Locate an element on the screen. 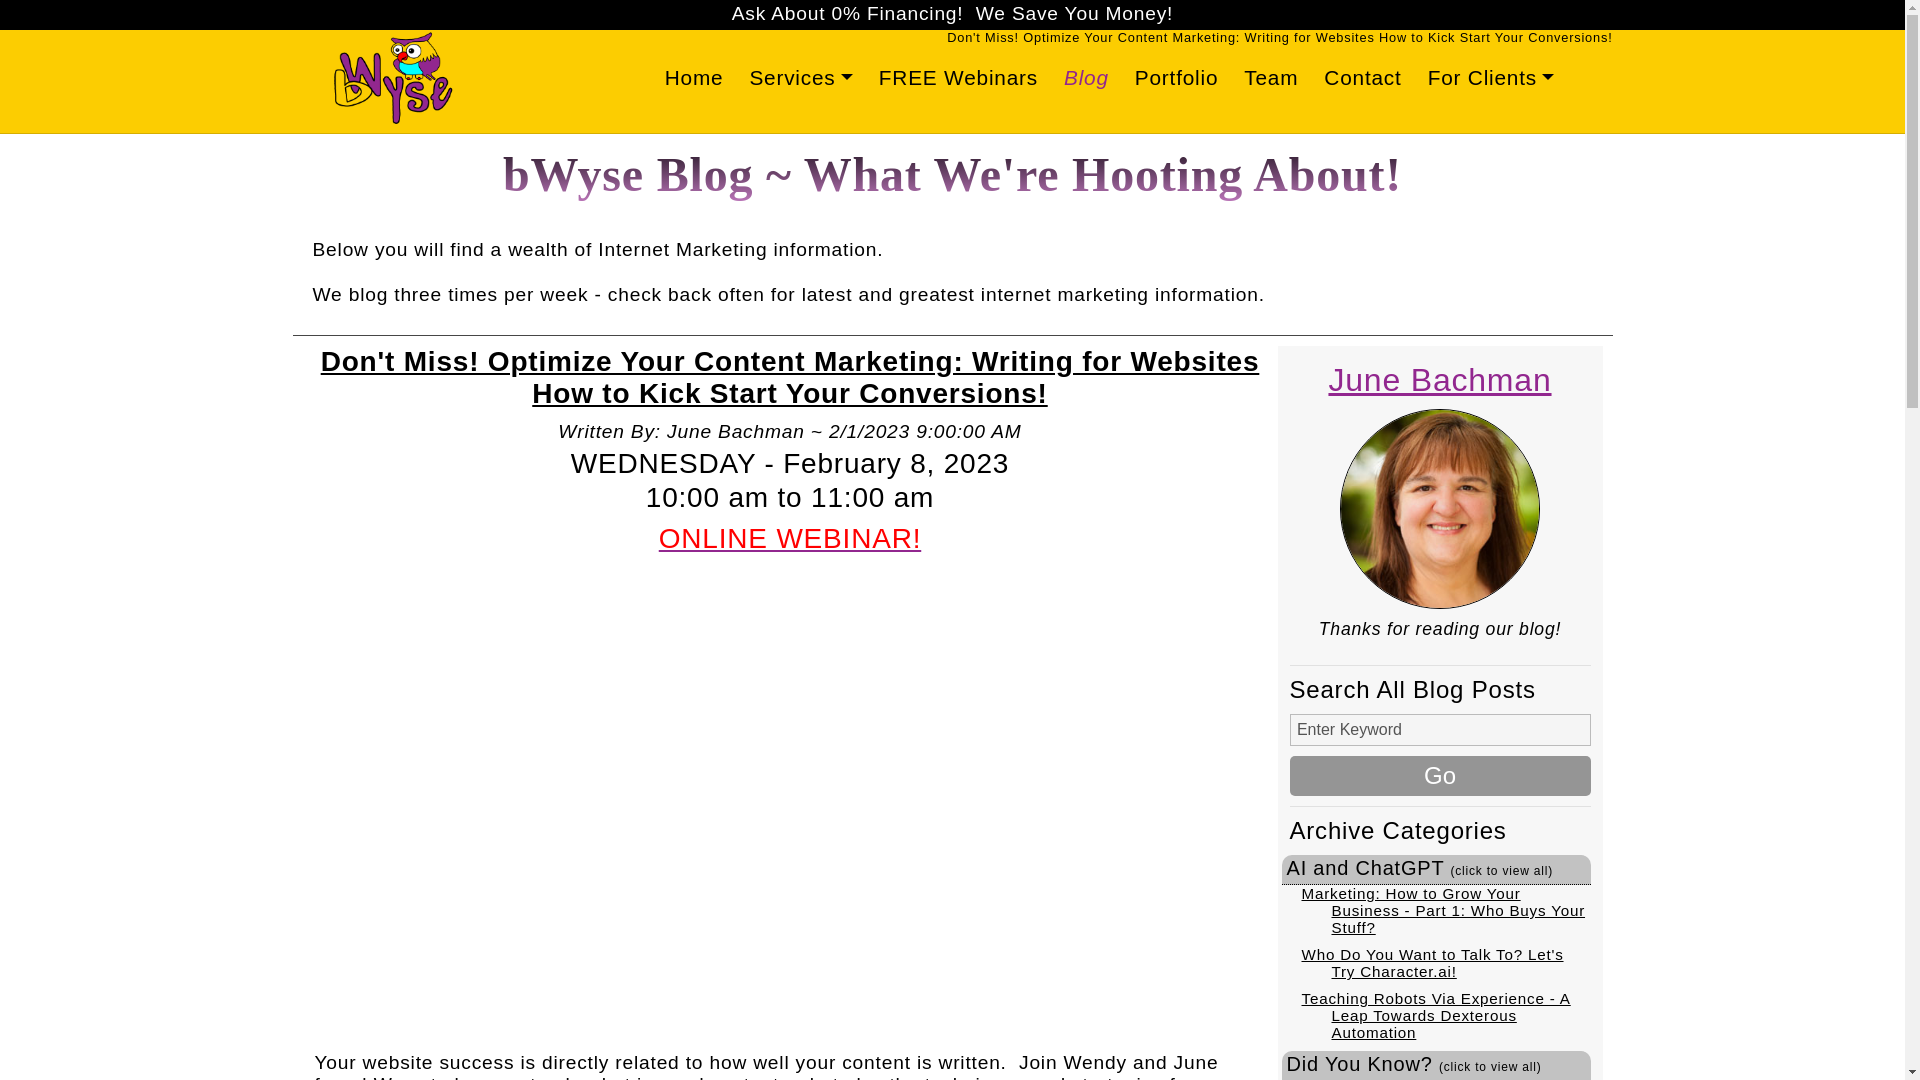 Image resolution: width=1920 pixels, height=1080 pixels. Services is located at coordinates (800, 78).